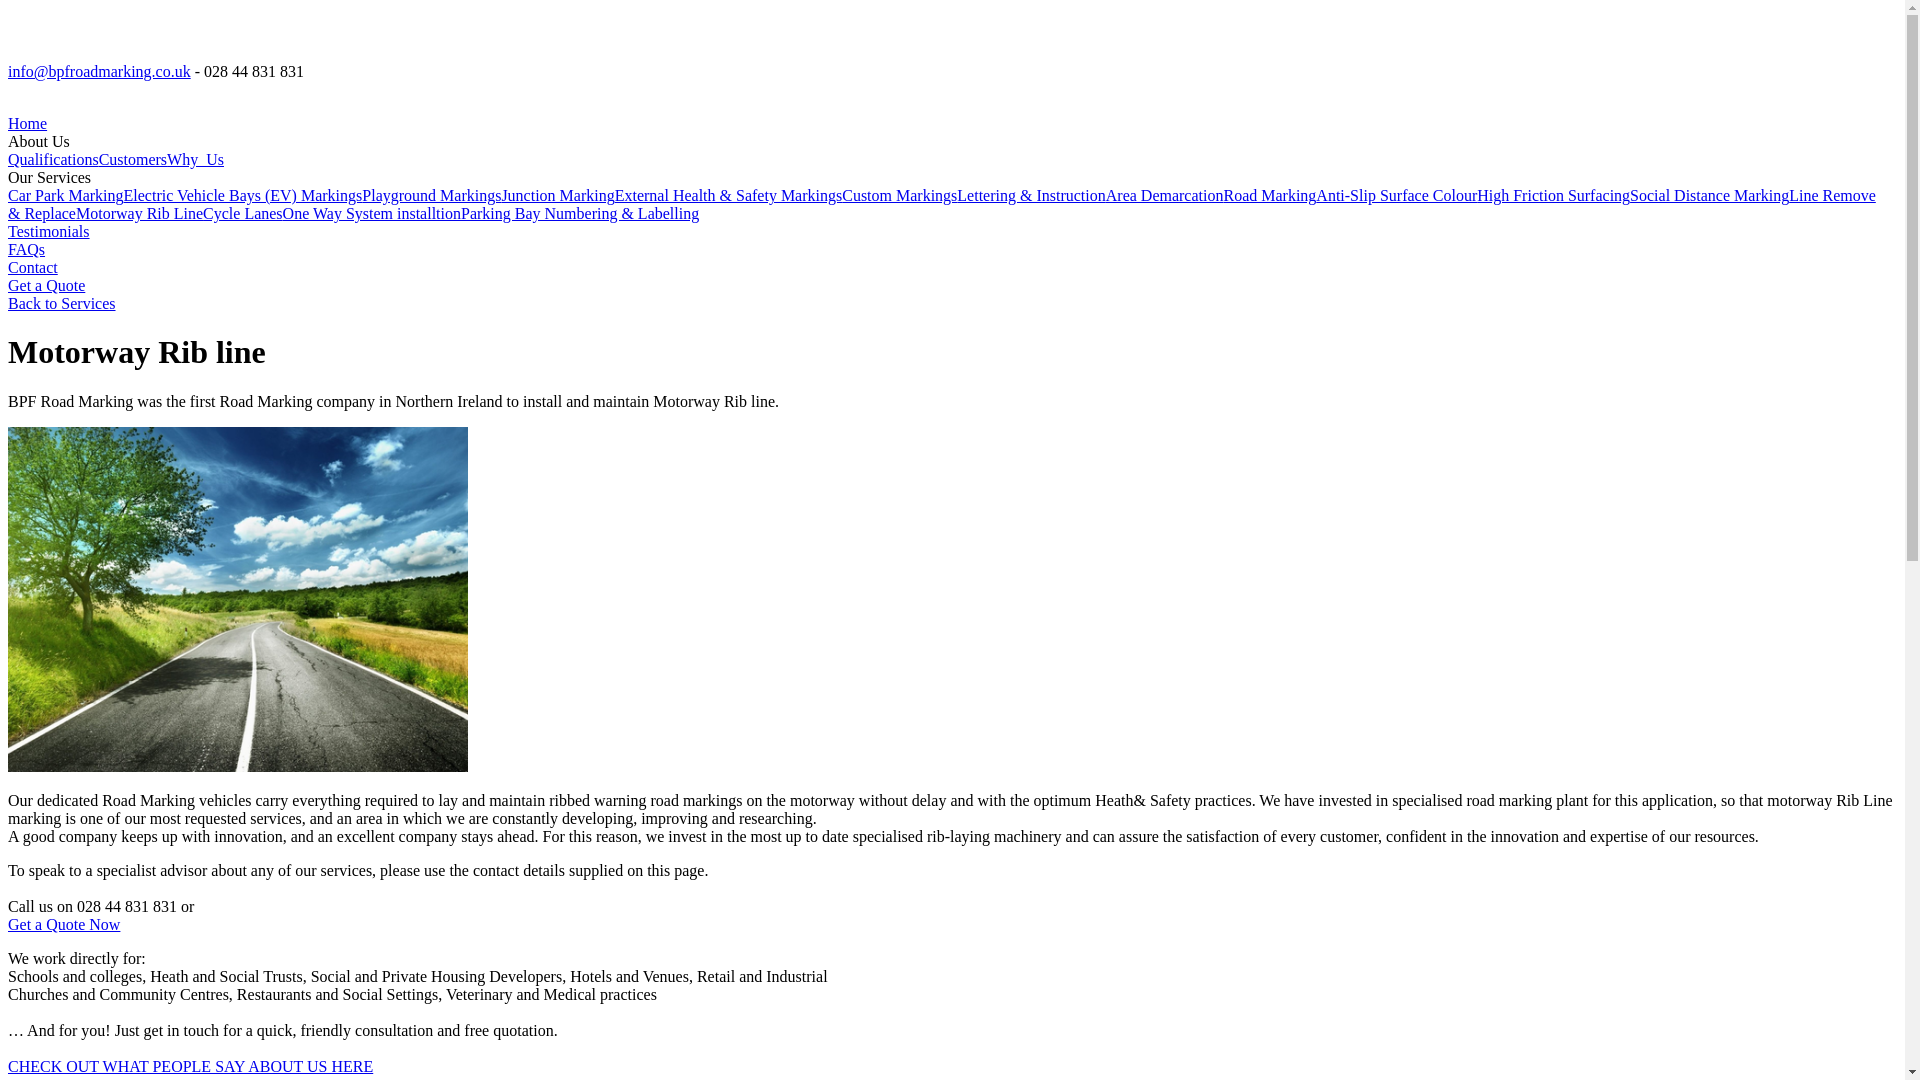 This screenshot has width=1920, height=1080. What do you see at coordinates (1553, 195) in the screenshot?
I see `High Friction Surfacing` at bounding box center [1553, 195].